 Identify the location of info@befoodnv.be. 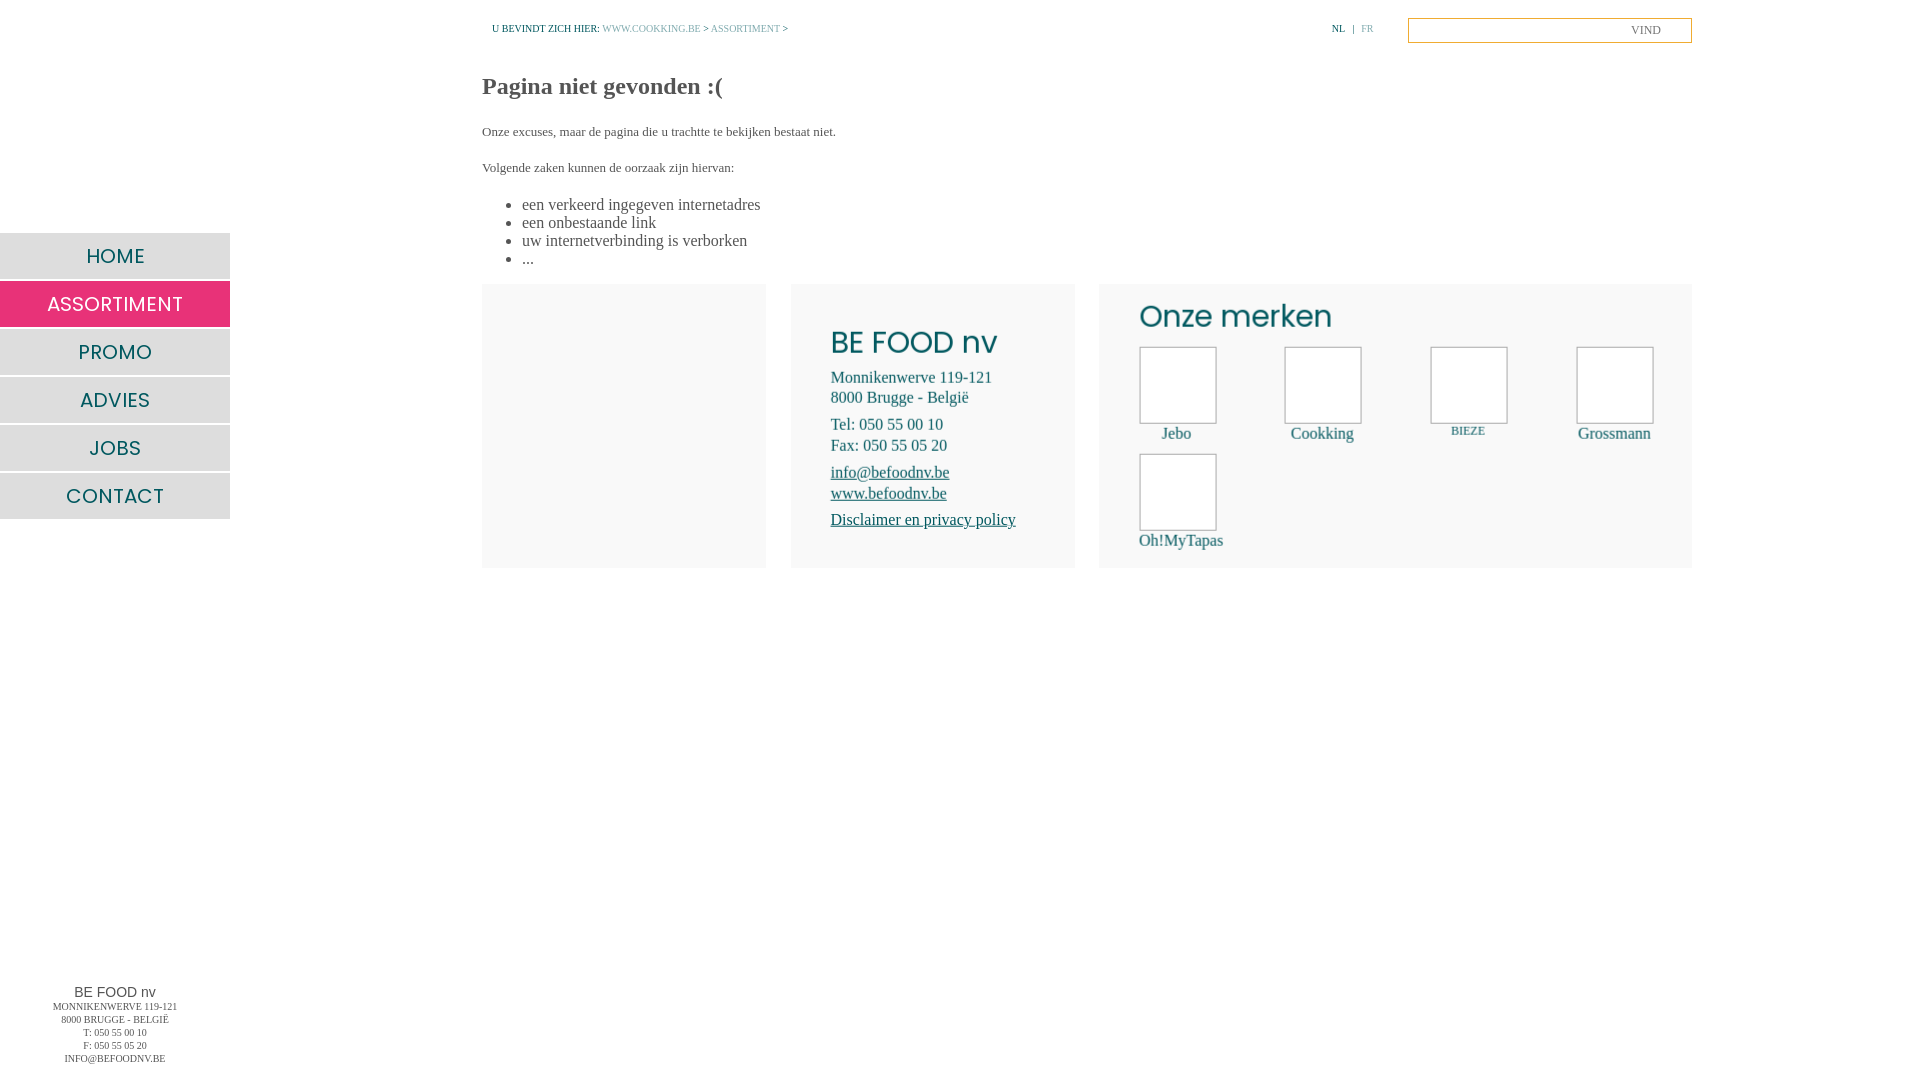
(890, 472).